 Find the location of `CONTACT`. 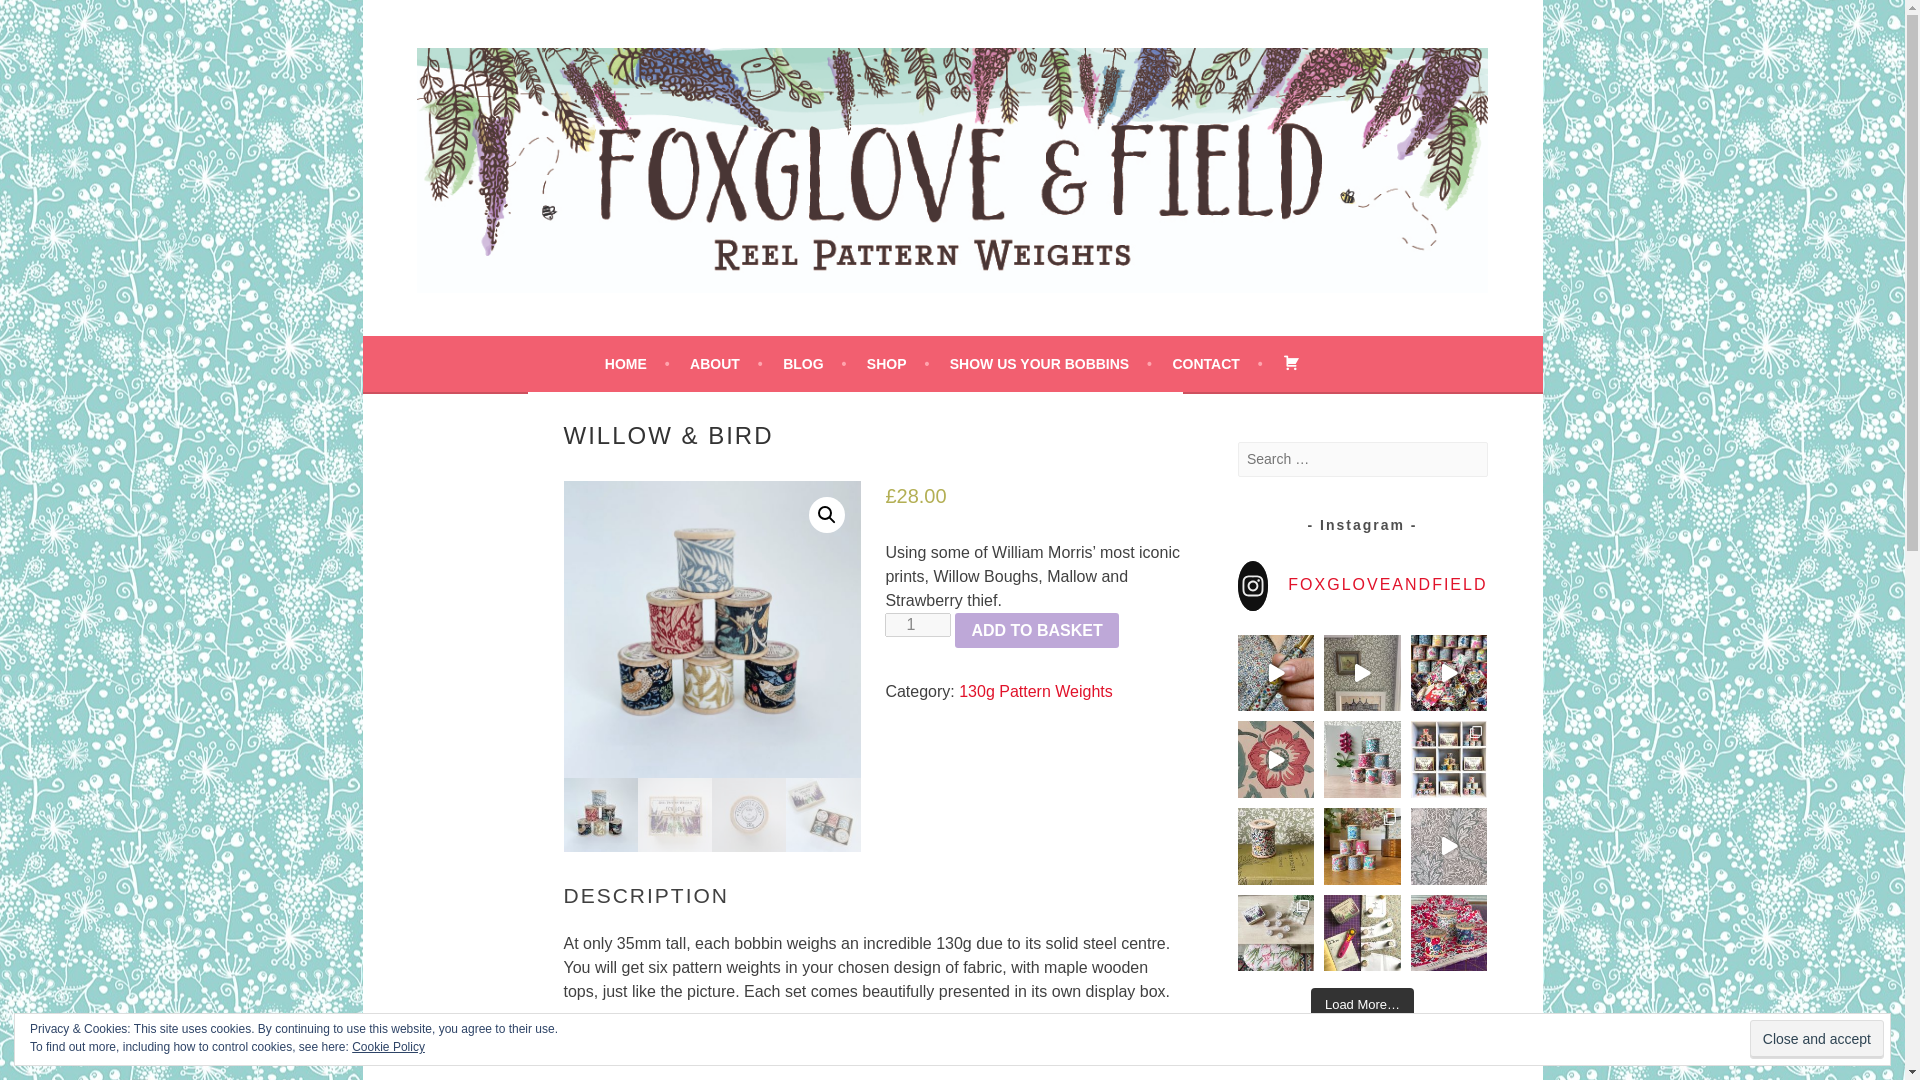

CONTACT is located at coordinates (1216, 364).